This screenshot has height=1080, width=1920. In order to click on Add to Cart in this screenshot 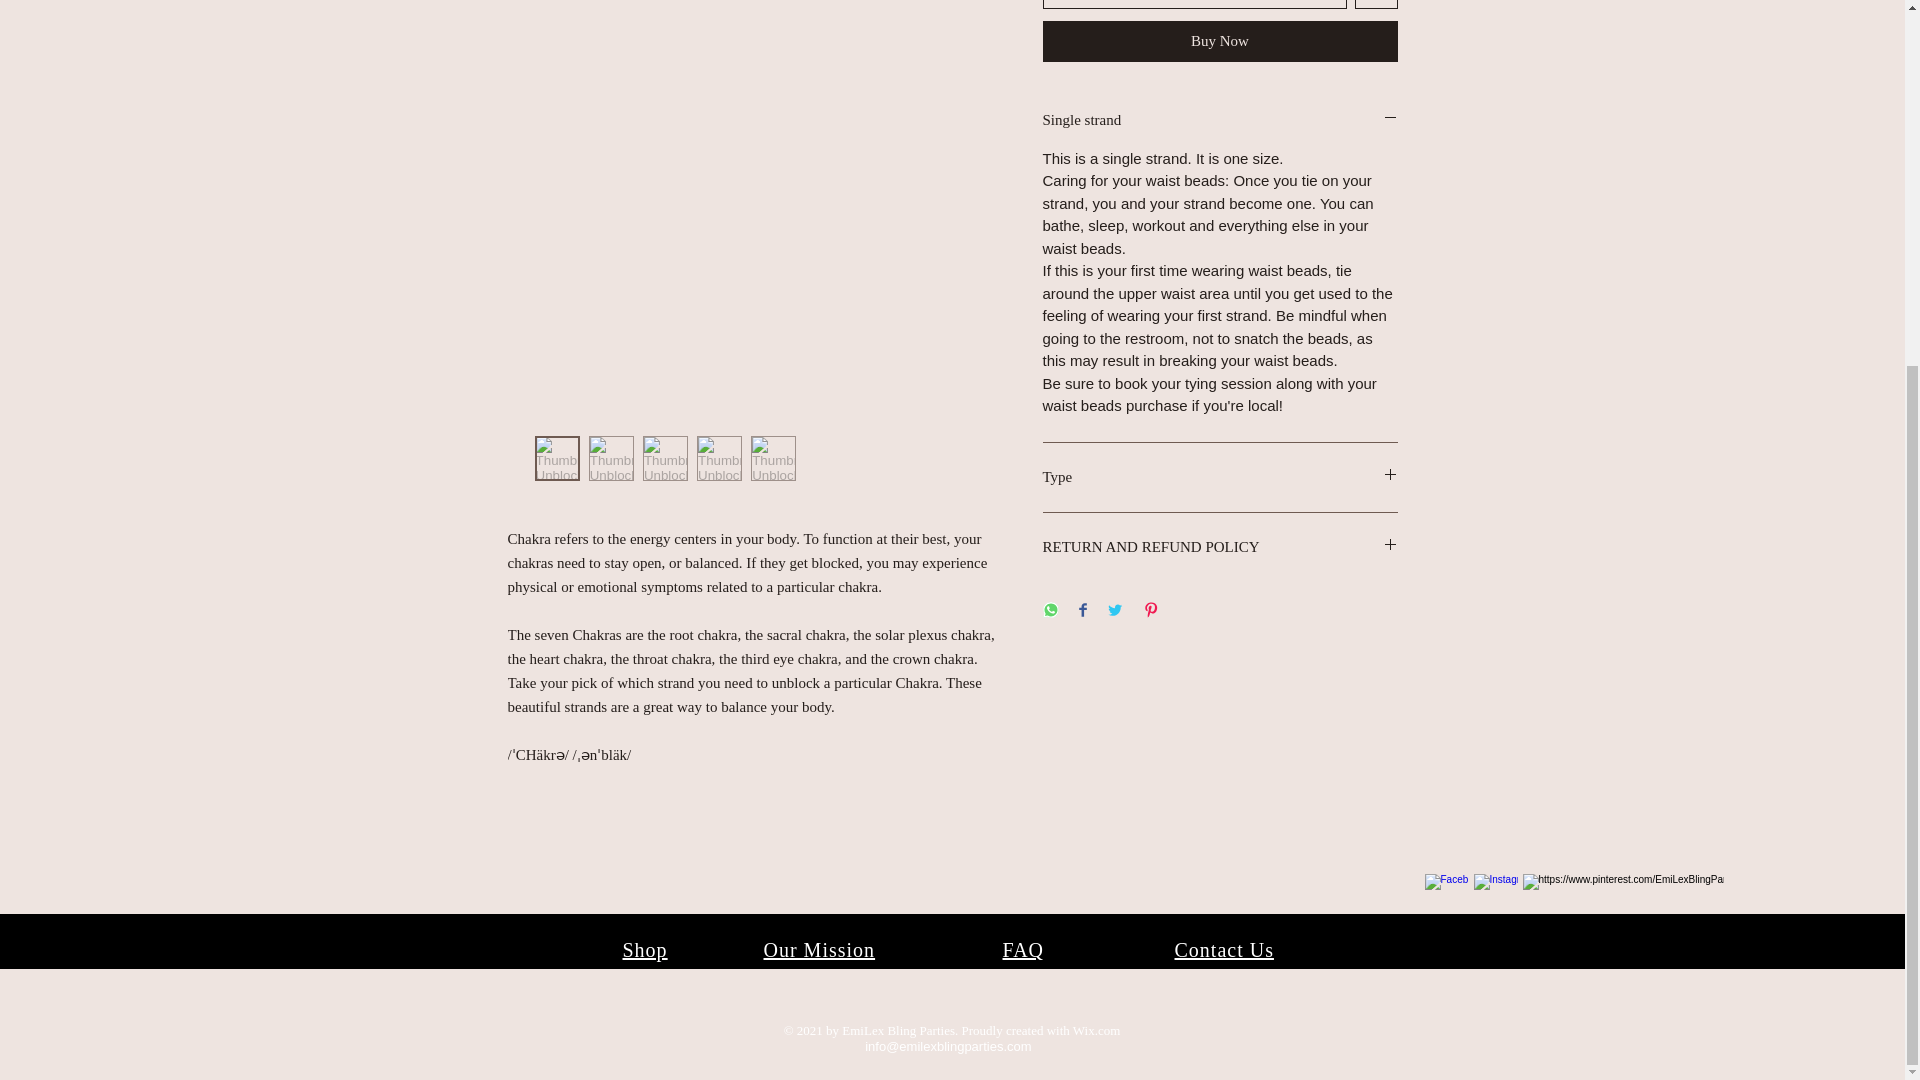, I will do `click(1194, 4)`.